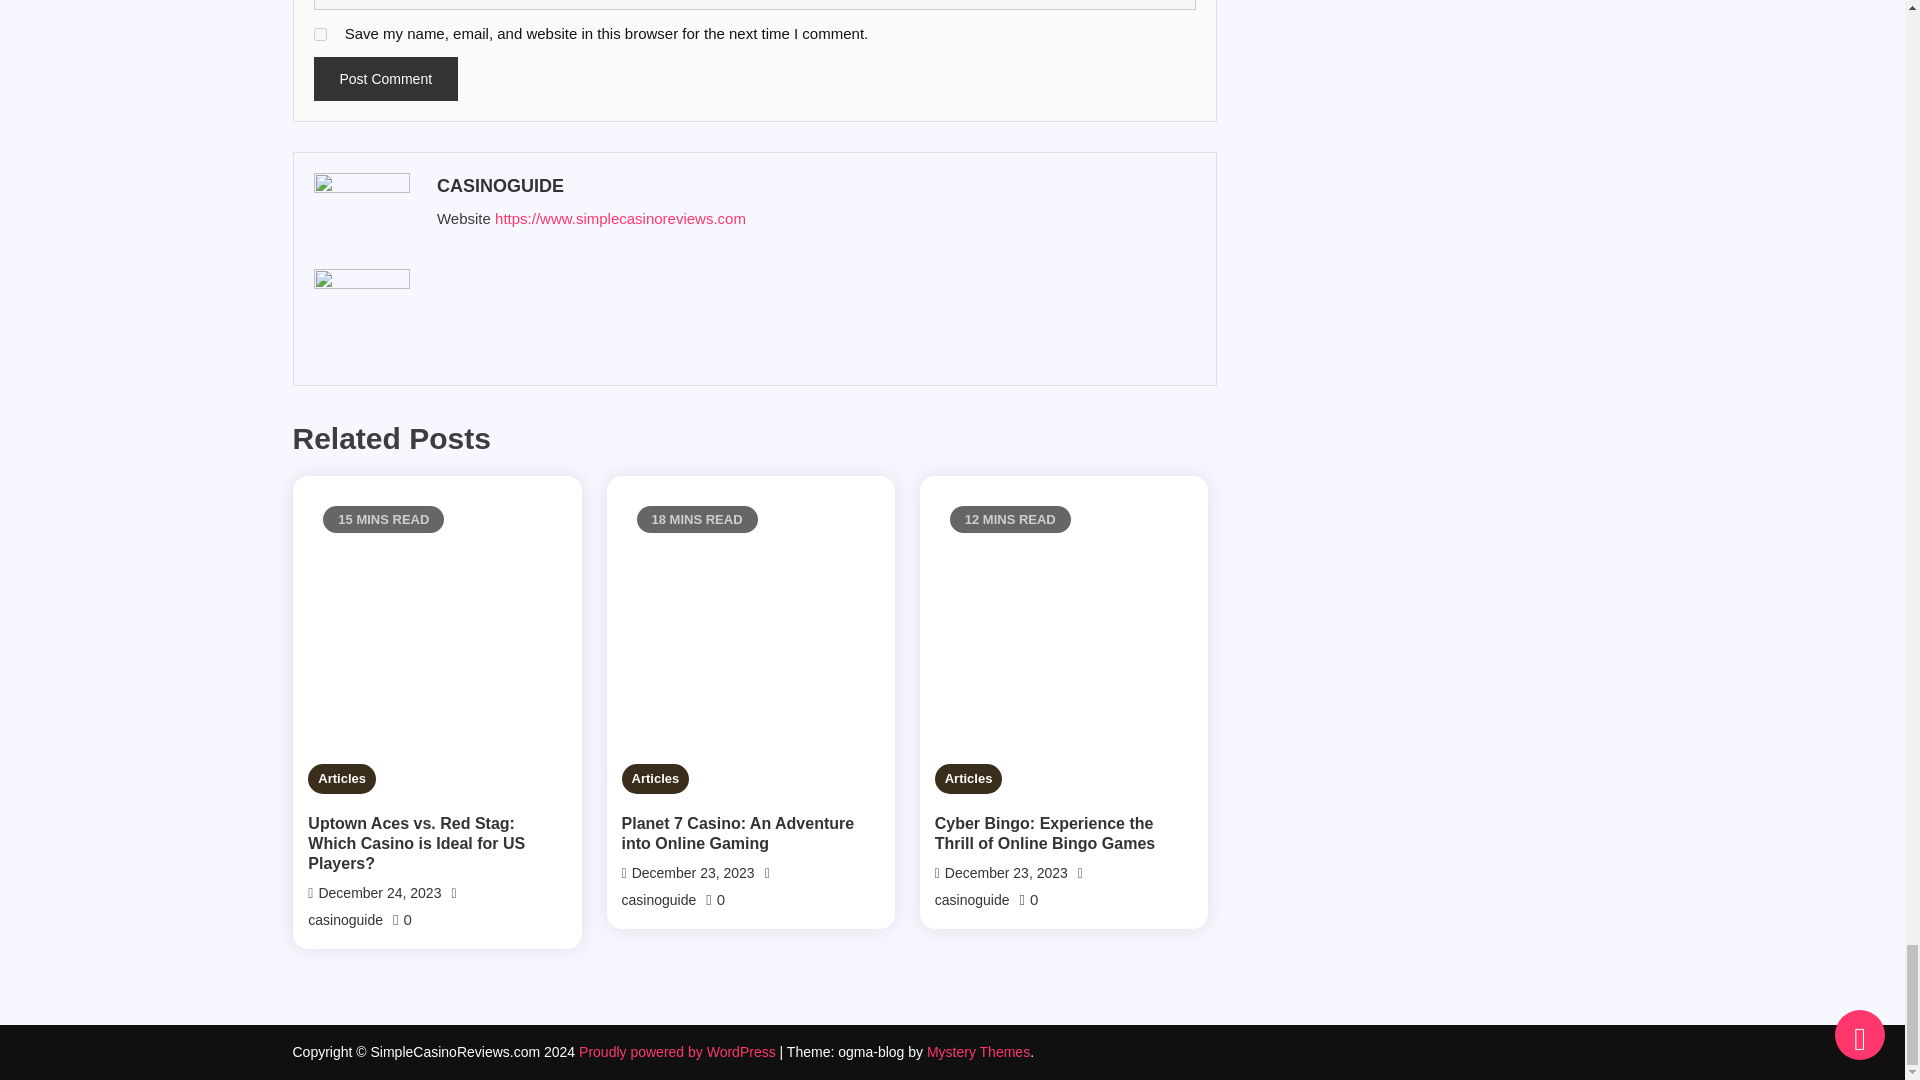 The height and width of the screenshot is (1080, 1920). I want to click on Posts by casinoguide, so click(812, 186).